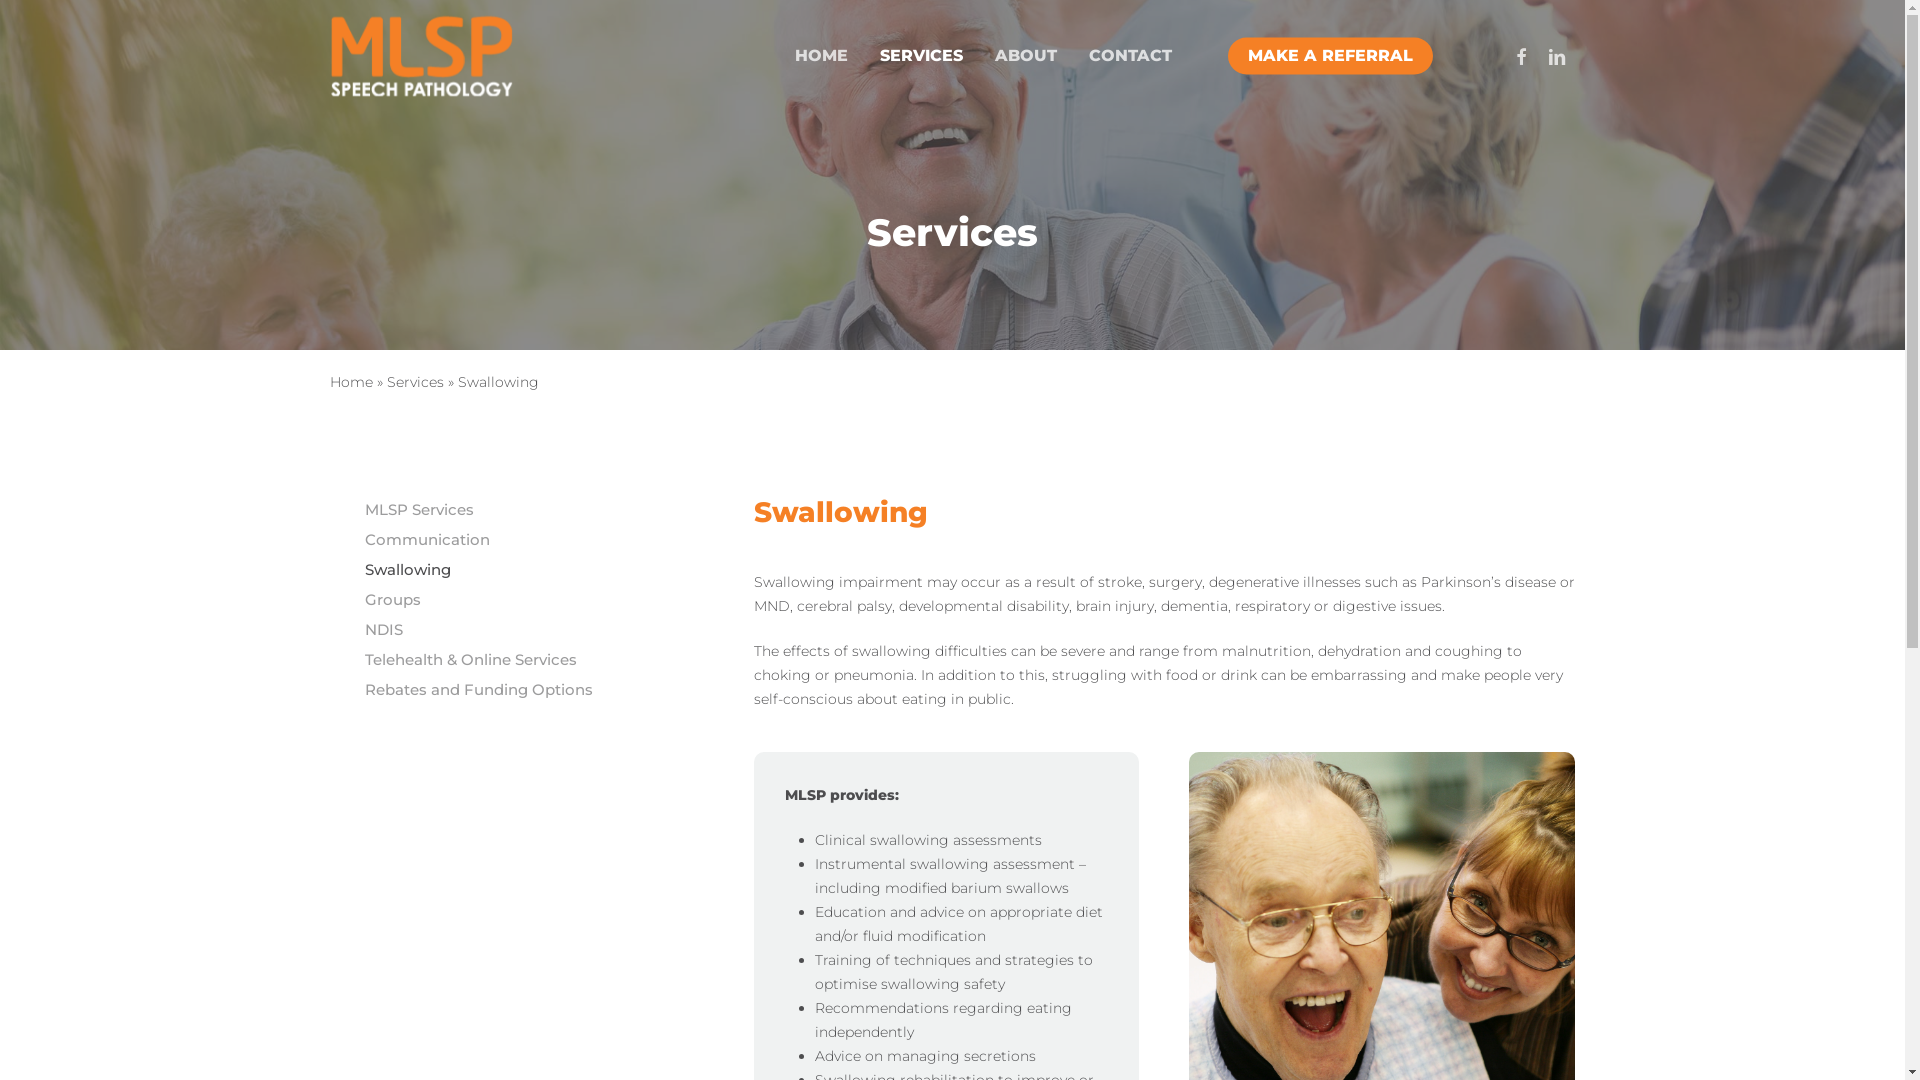 The width and height of the screenshot is (1920, 1080). What do you see at coordinates (546, 690) in the screenshot?
I see `Rebates and Funding Options` at bounding box center [546, 690].